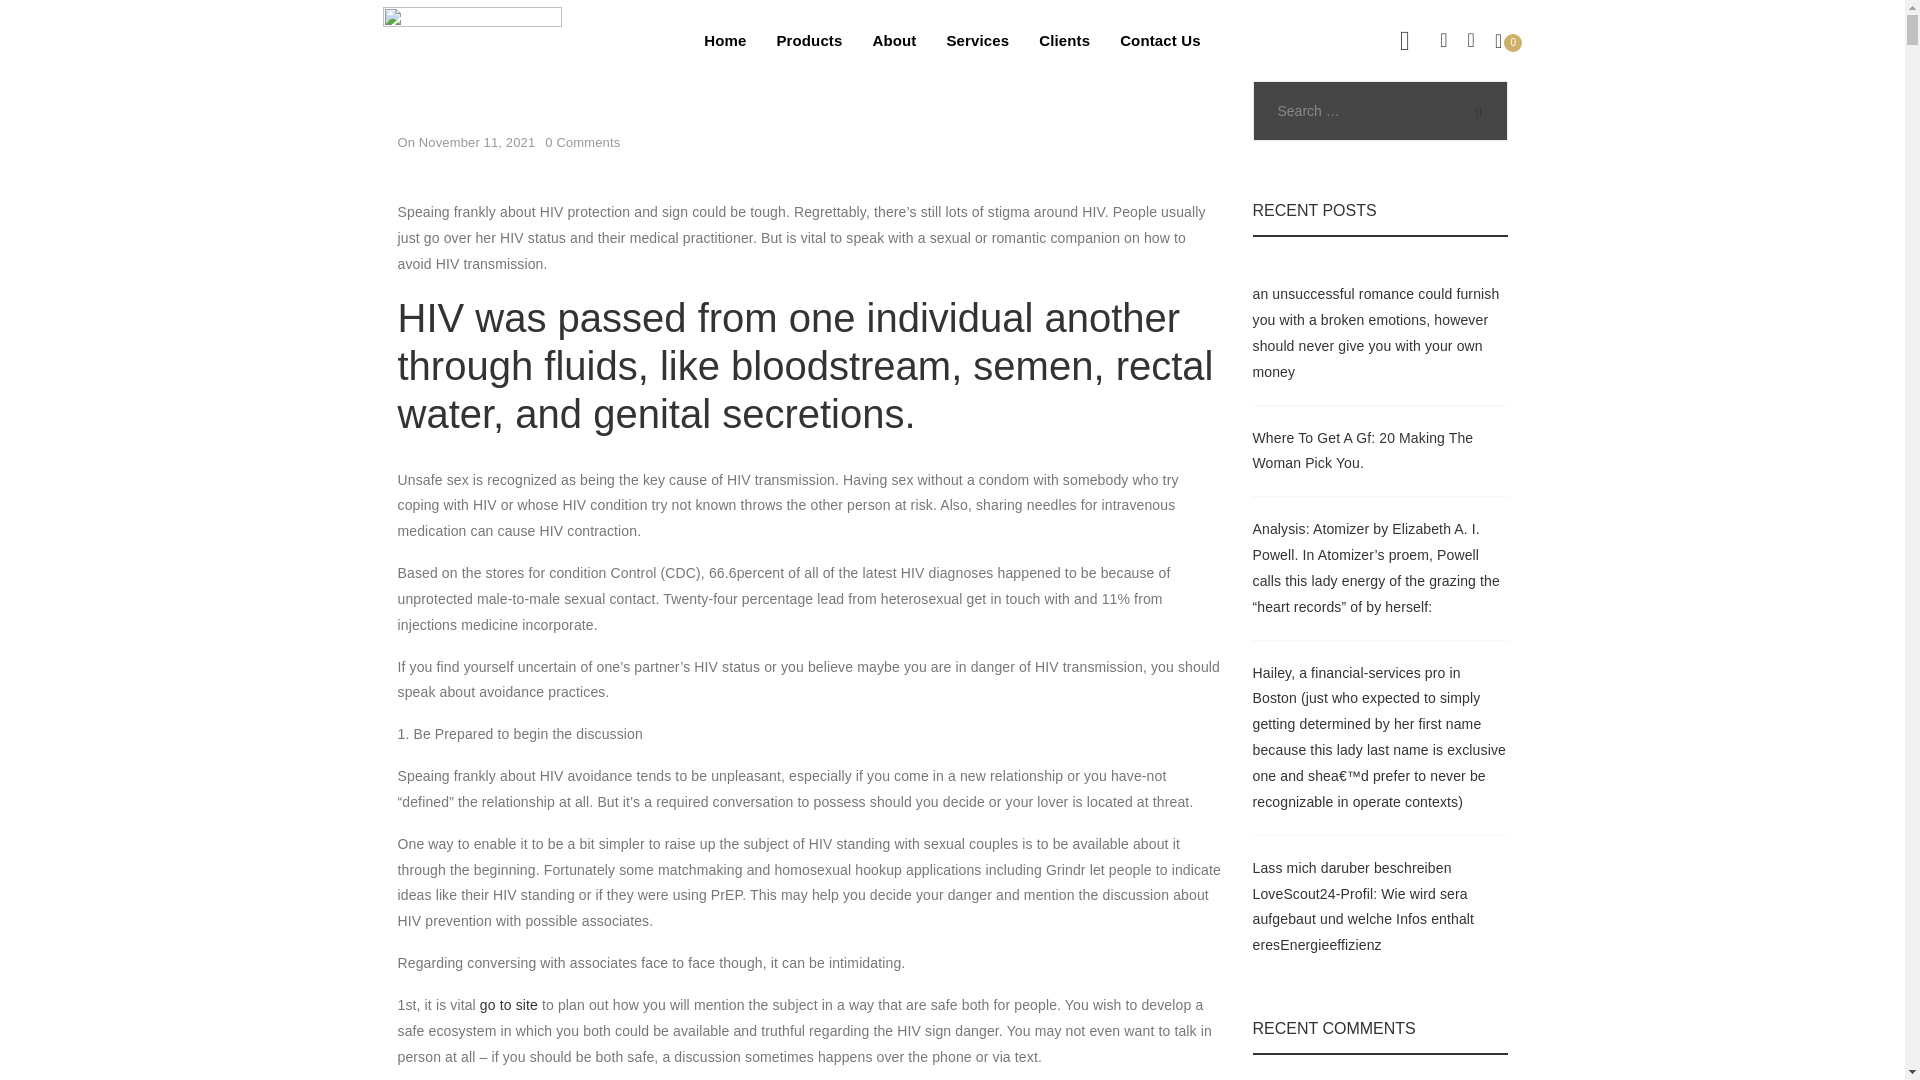 Image resolution: width=1920 pixels, height=1080 pixels. What do you see at coordinates (1508, 40) in the screenshot?
I see `View your shopping cart` at bounding box center [1508, 40].